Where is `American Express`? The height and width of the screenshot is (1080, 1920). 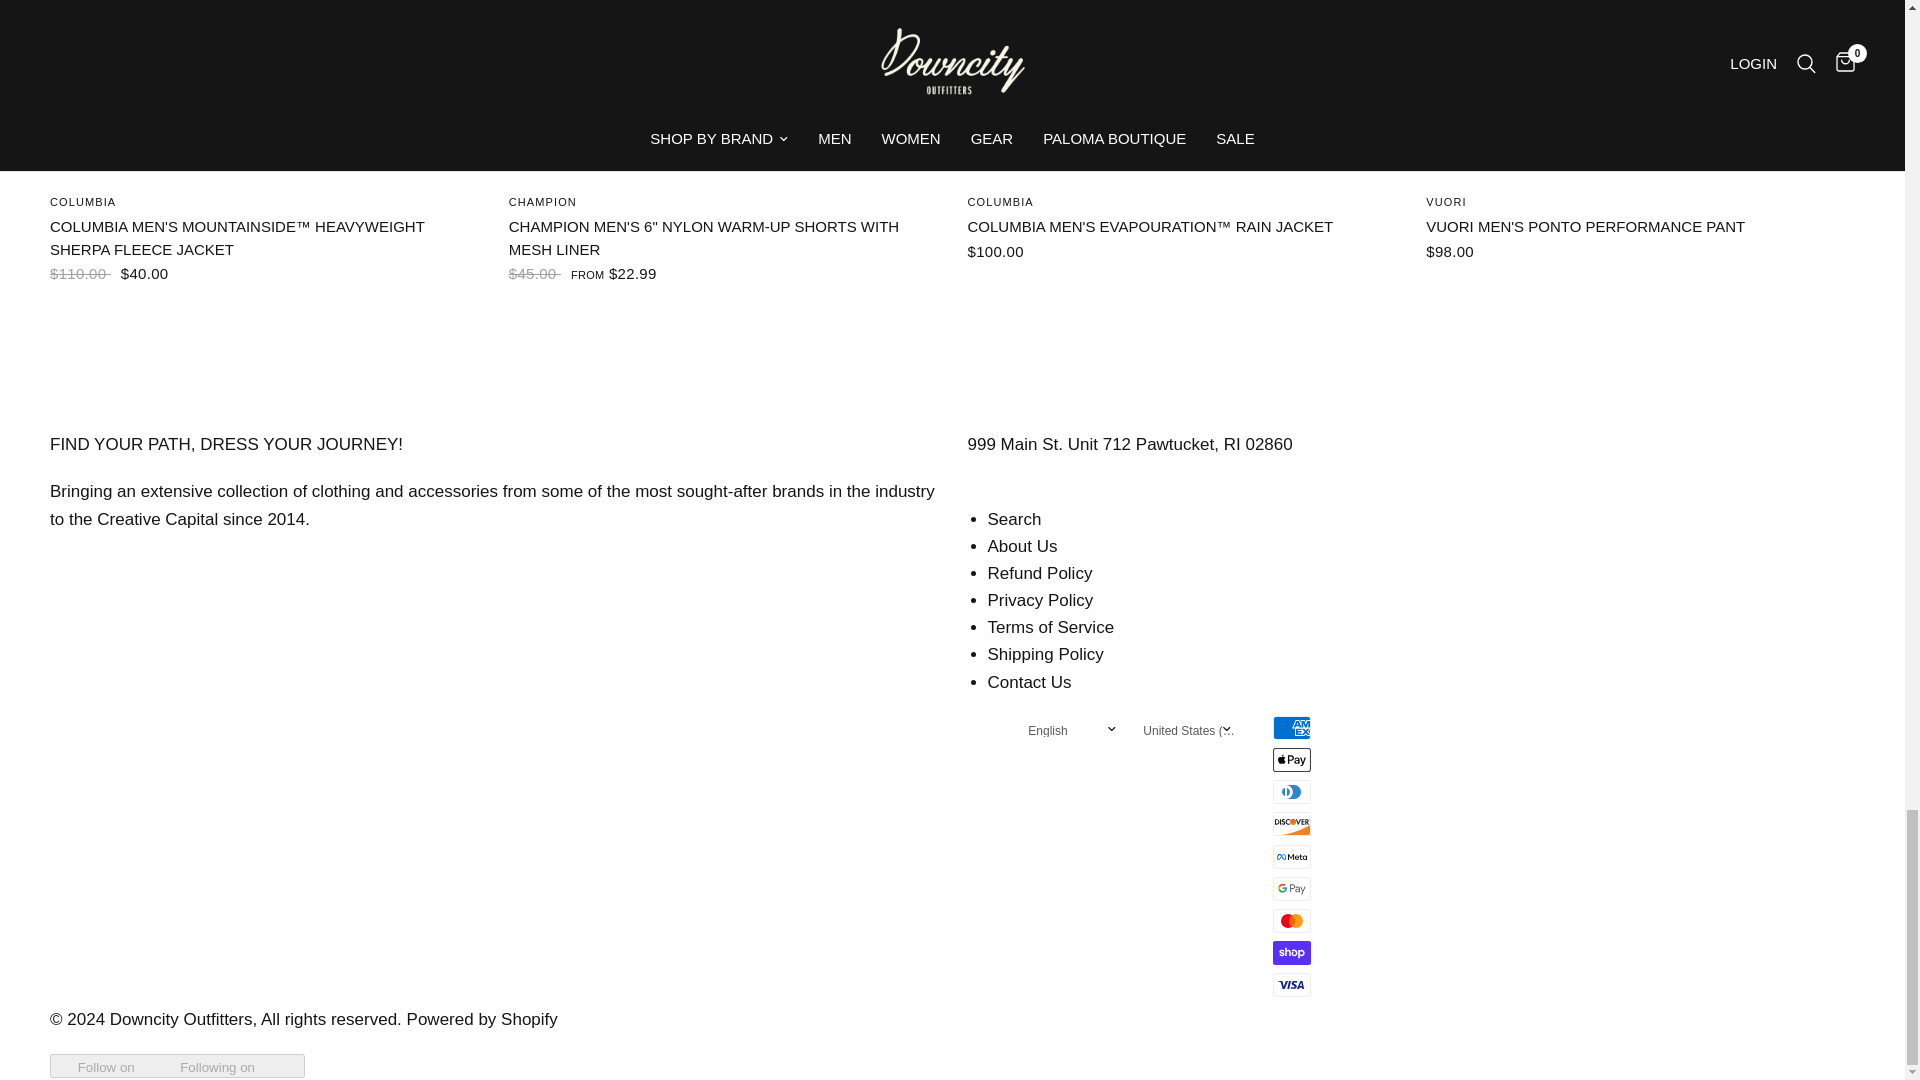
American Express is located at coordinates (1292, 728).